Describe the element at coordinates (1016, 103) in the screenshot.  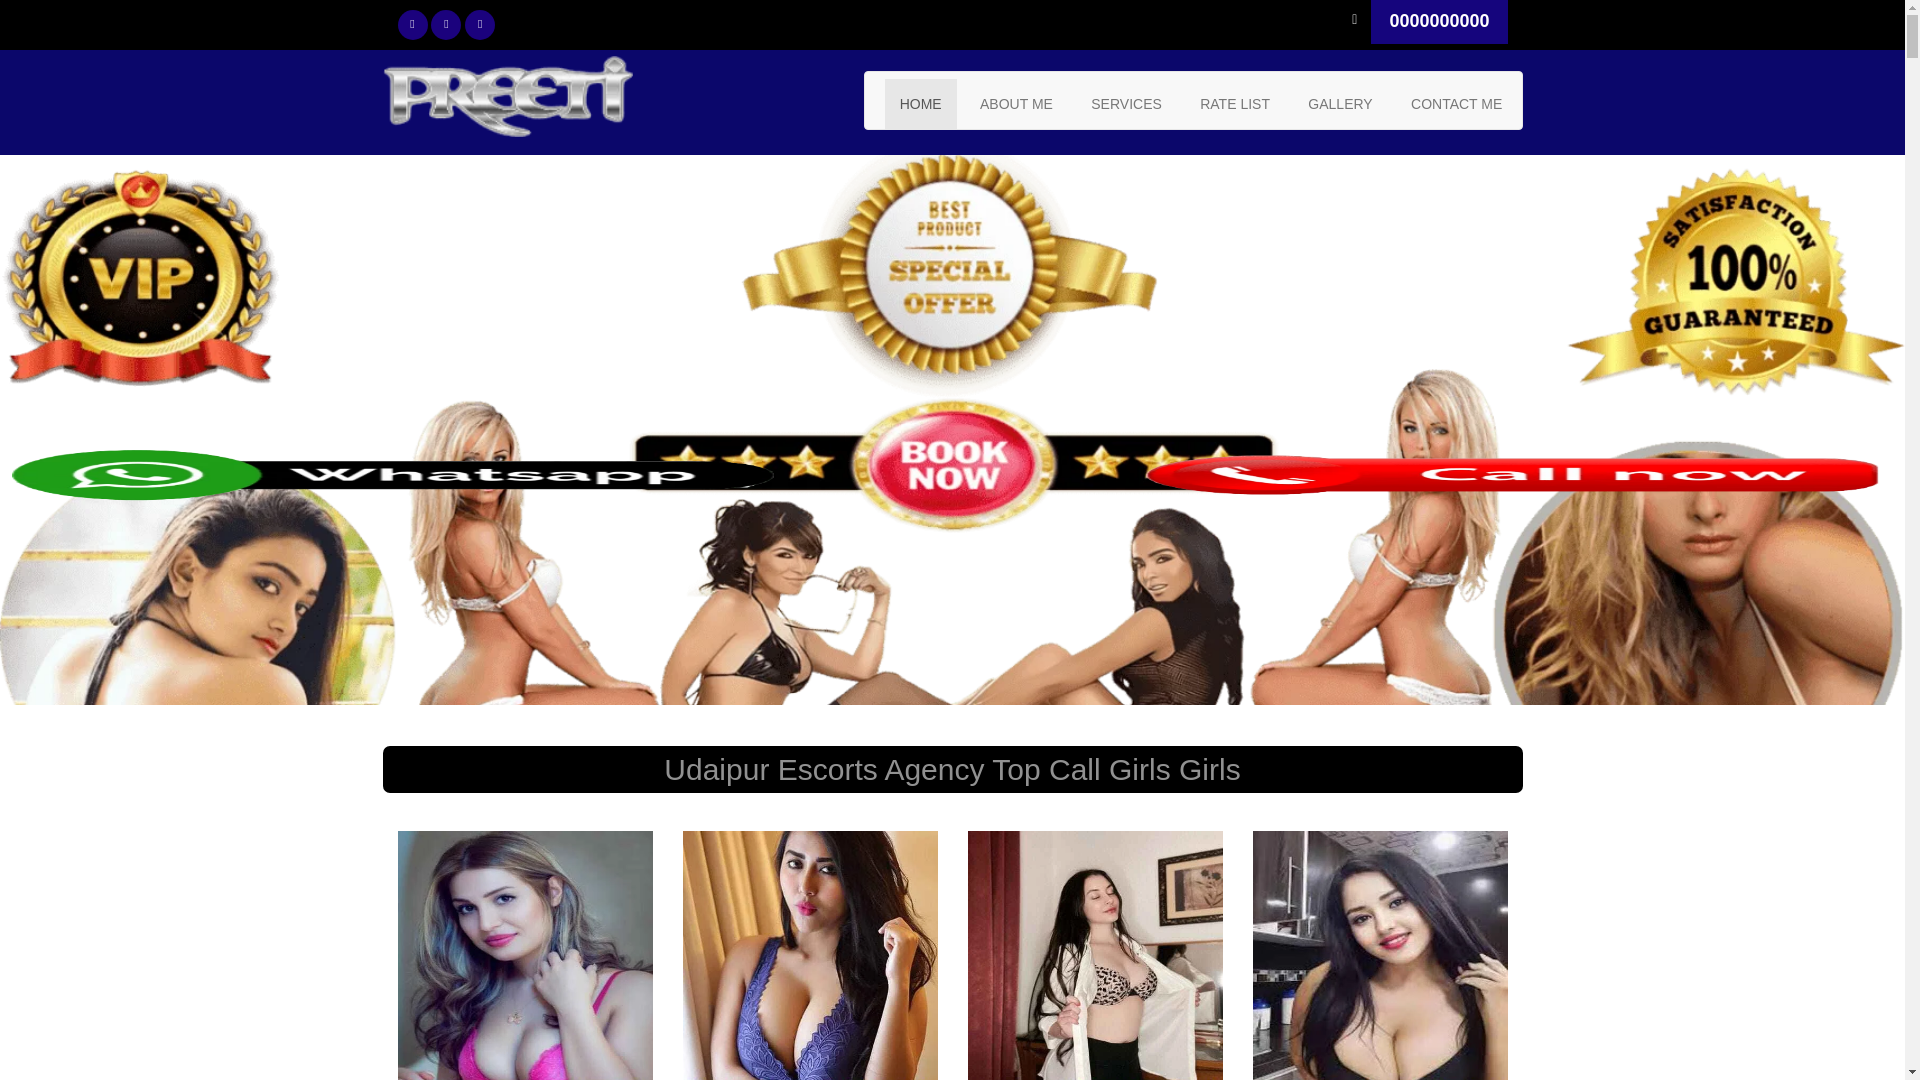
I see `Udaipur Escort Service` at that location.